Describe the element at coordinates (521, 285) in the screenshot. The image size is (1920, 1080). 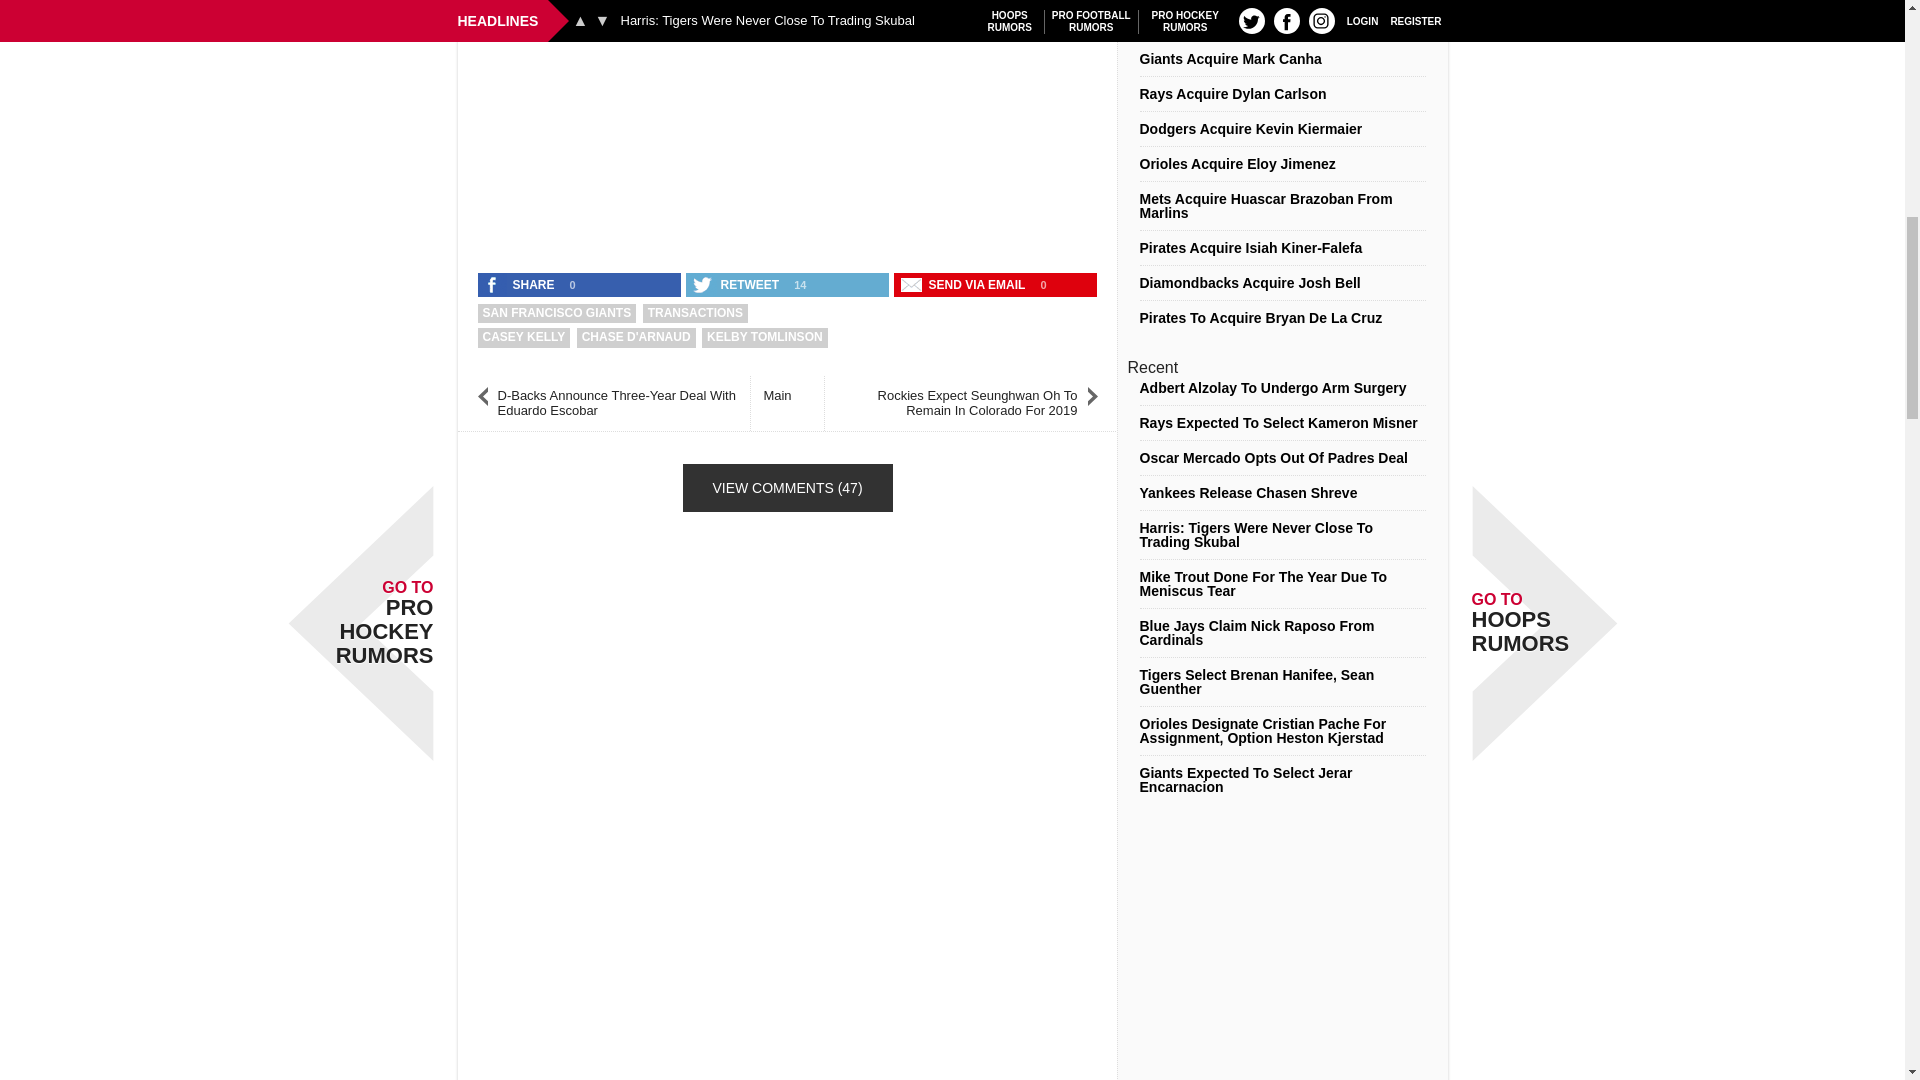
I see `Share 'Giants Outright Five Players' on Facebook` at that location.